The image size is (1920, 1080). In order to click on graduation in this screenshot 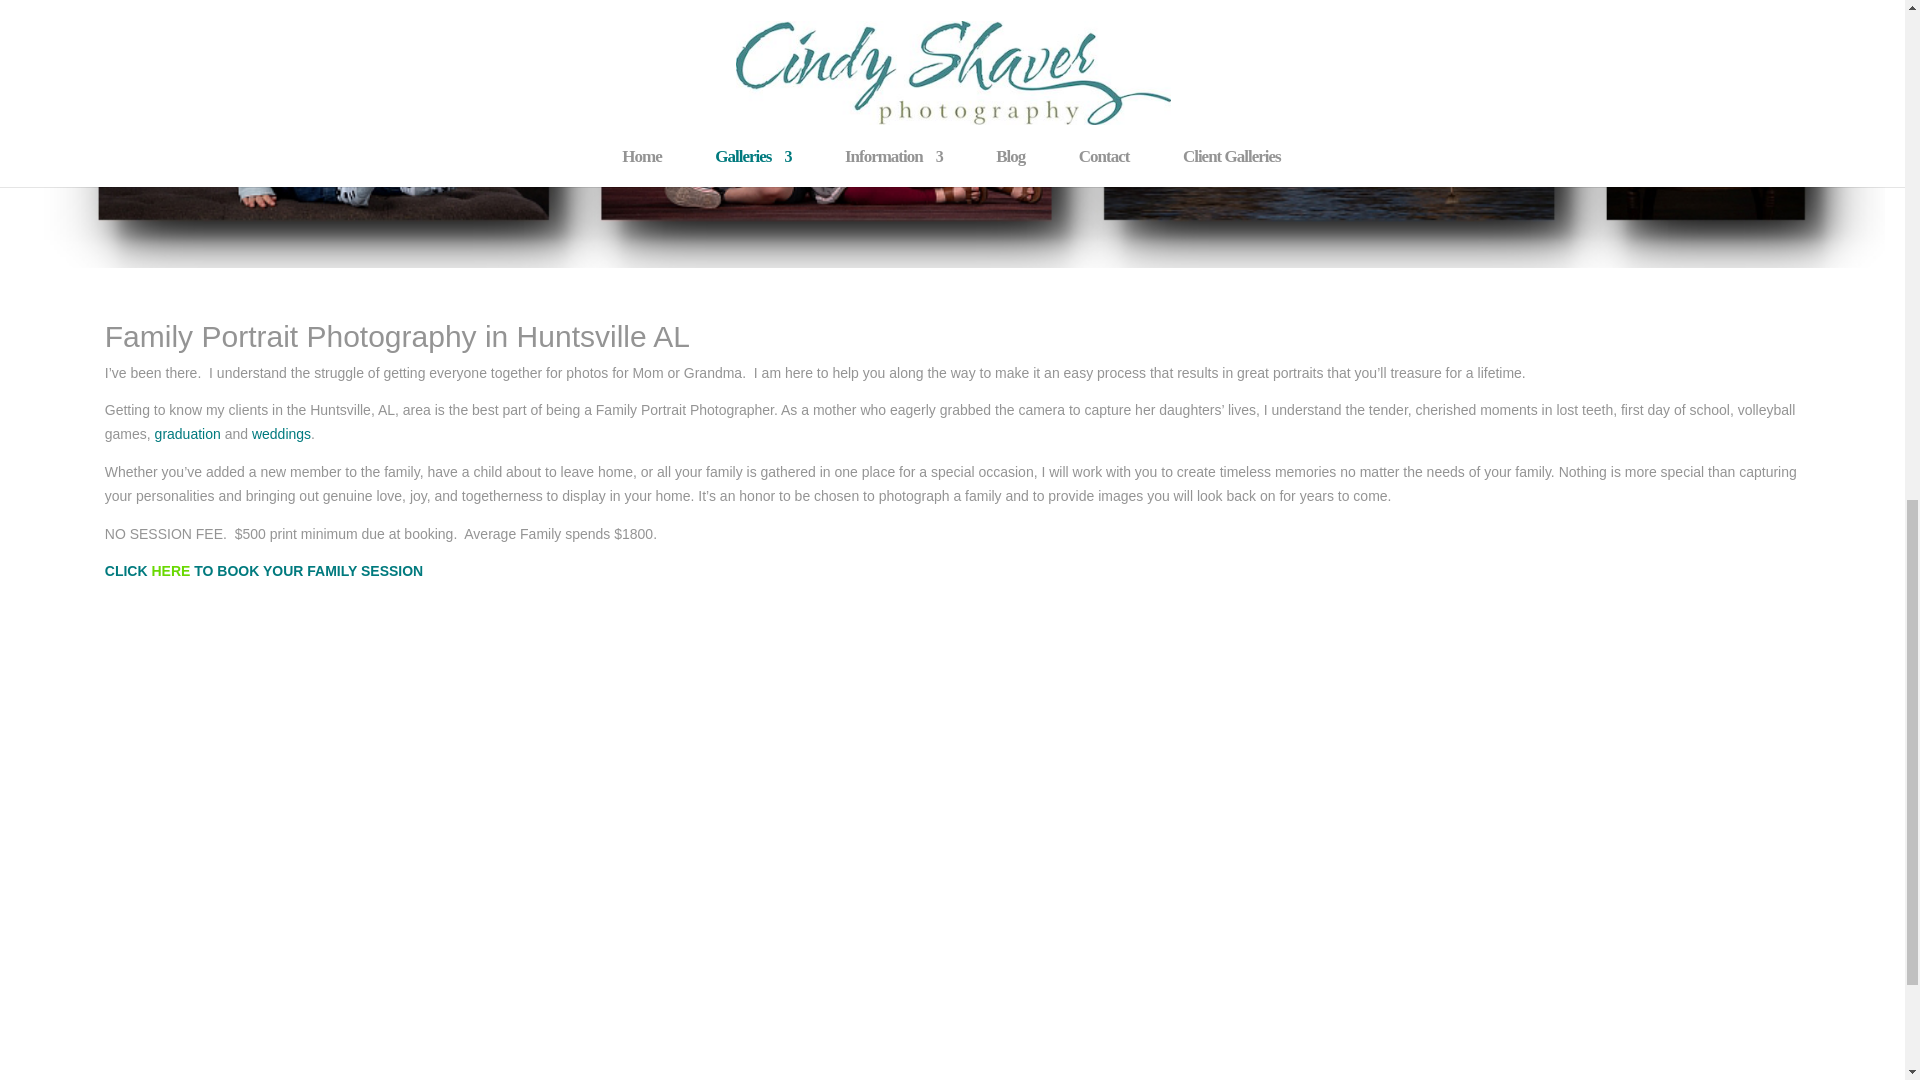, I will do `click(188, 433)`.